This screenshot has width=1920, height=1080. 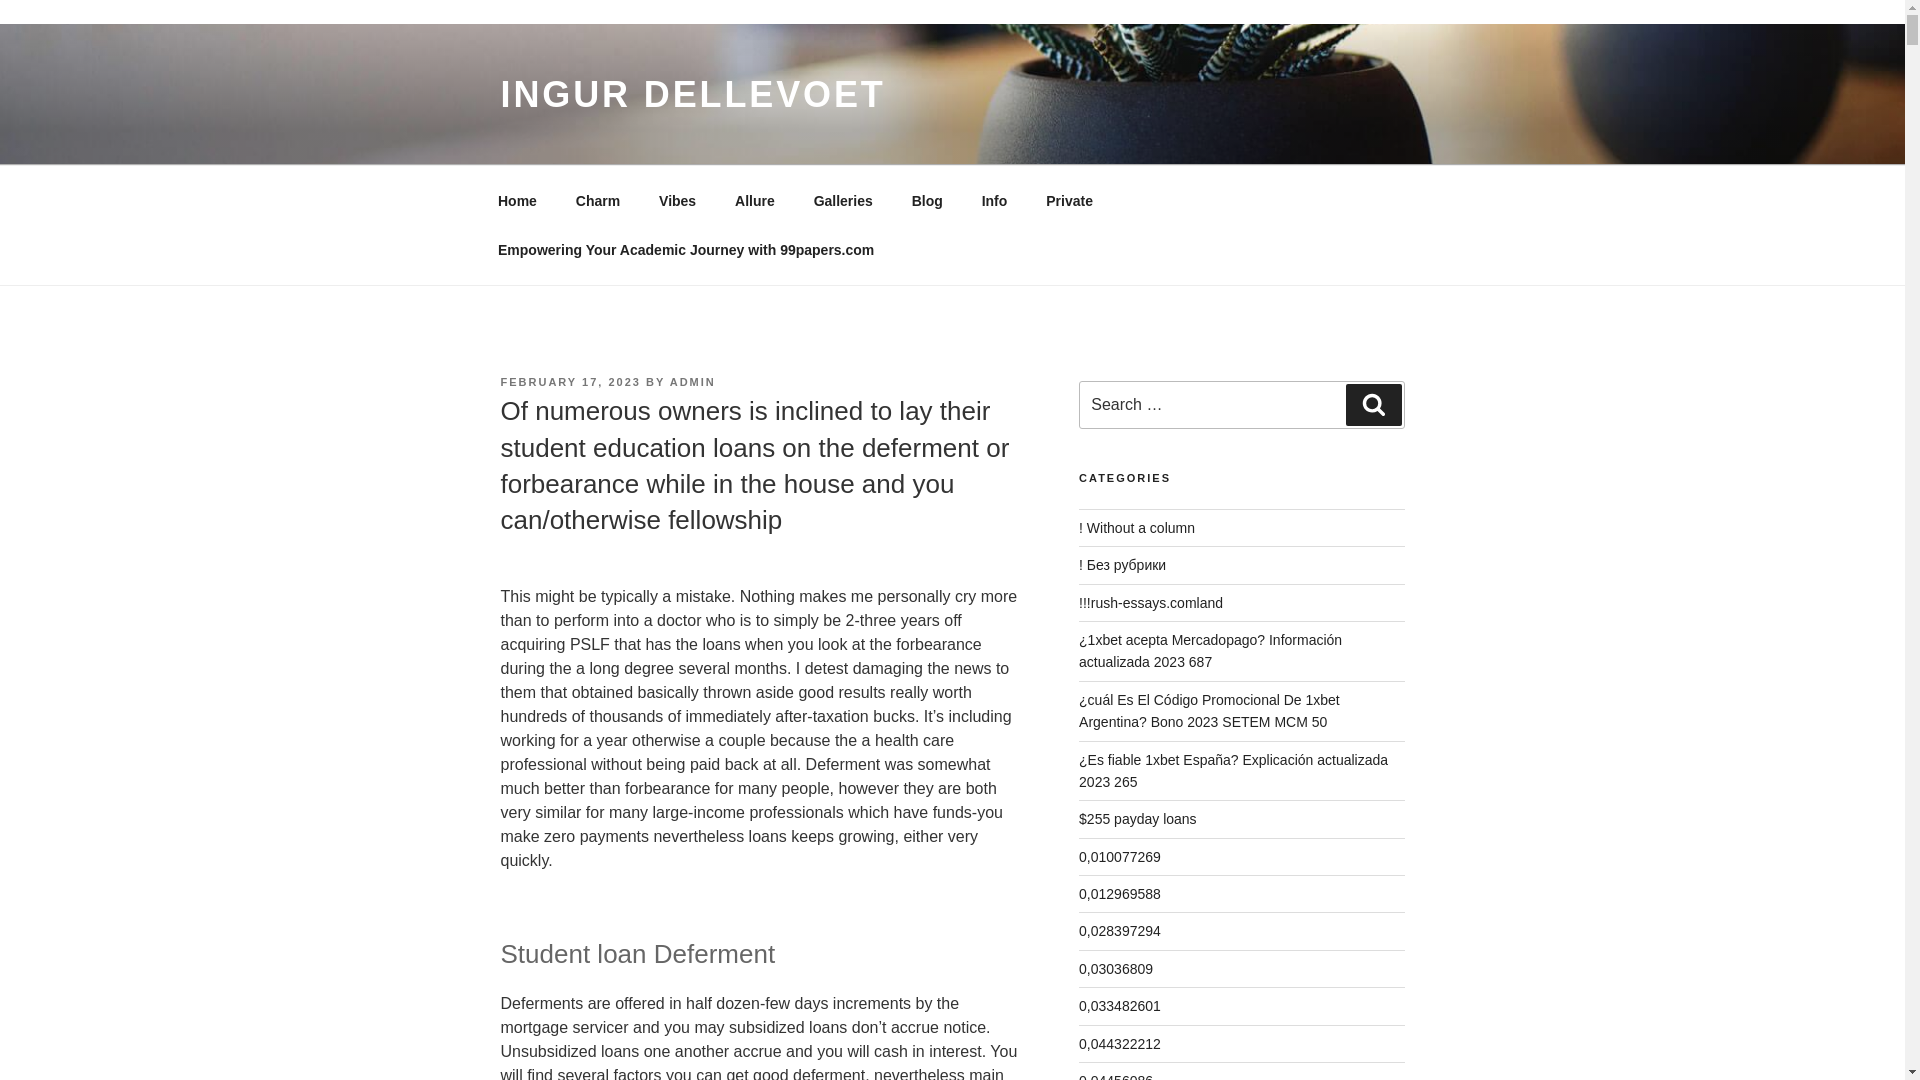 What do you see at coordinates (692, 94) in the screenshot?
I see `INGUR DELLEVOET` at bounding box center [692, 94].